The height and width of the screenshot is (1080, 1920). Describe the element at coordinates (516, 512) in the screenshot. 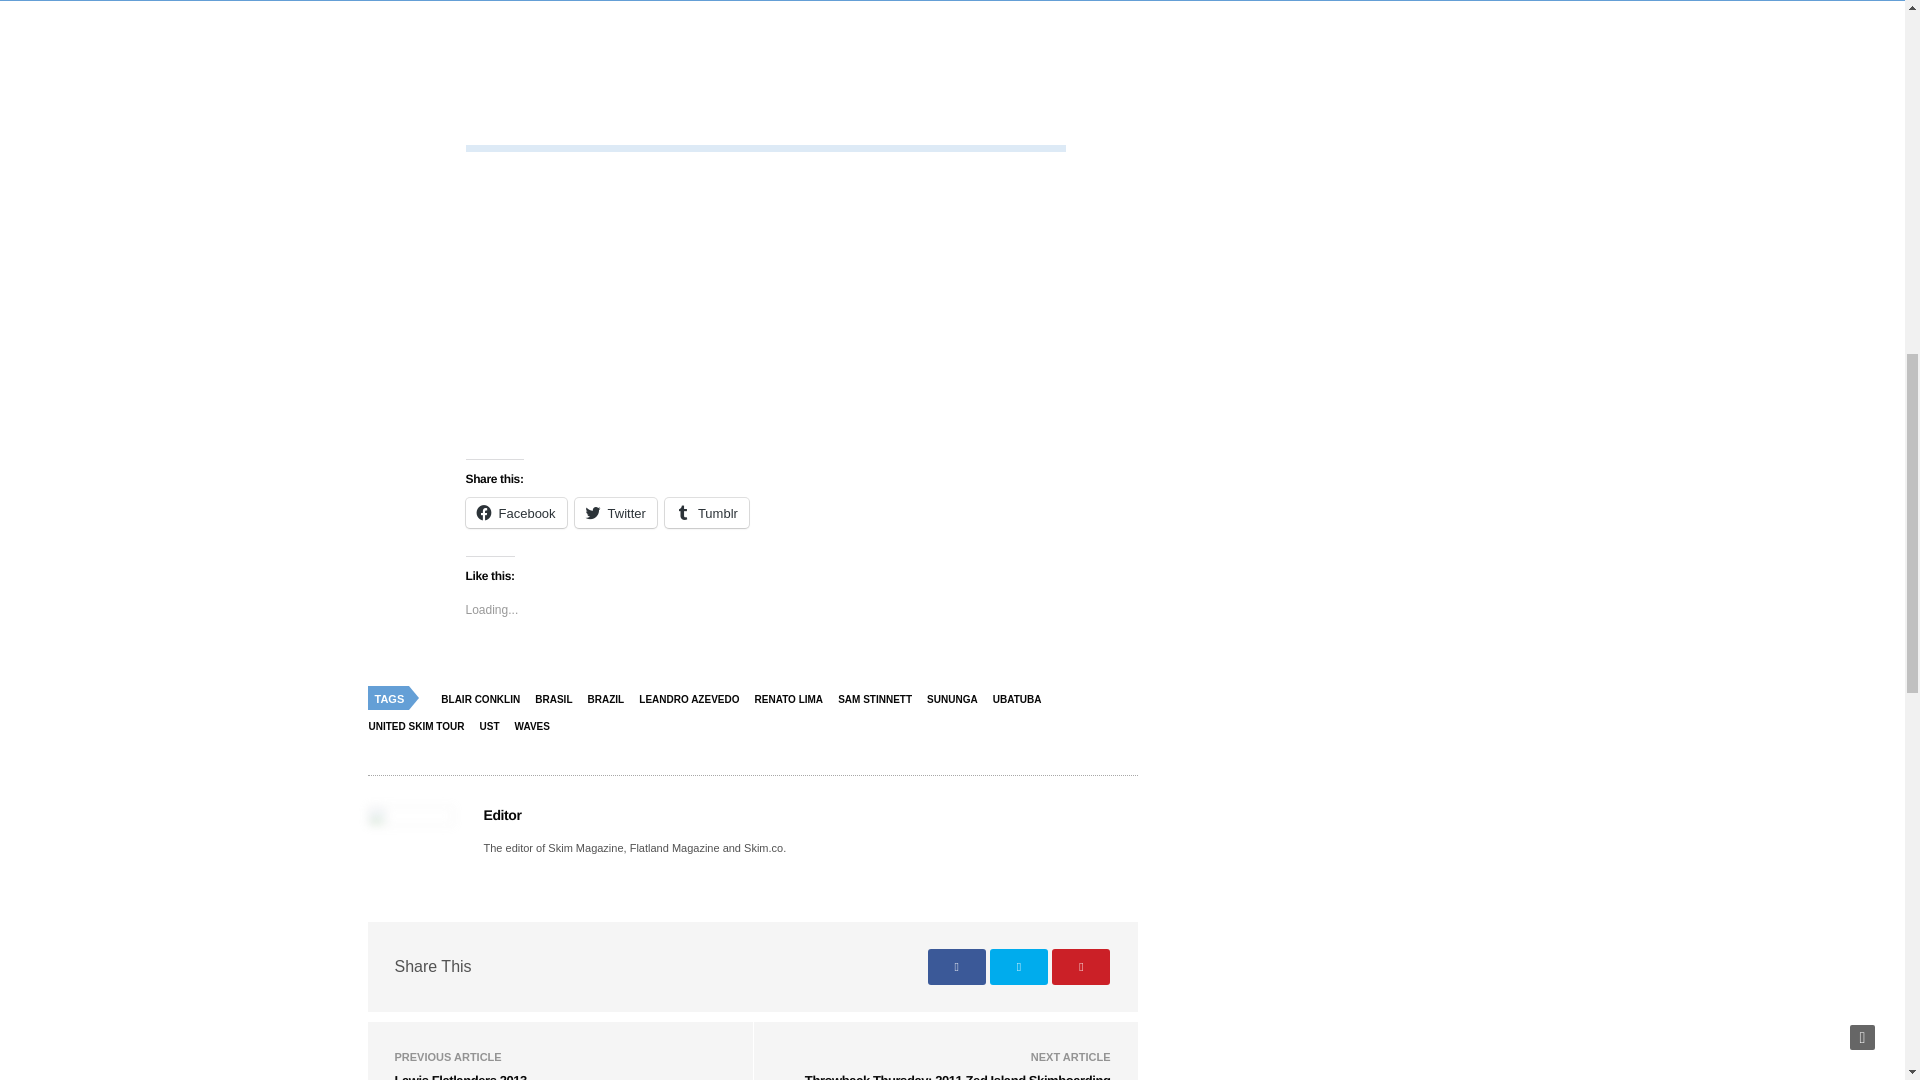

I see `Facebook` at that location.